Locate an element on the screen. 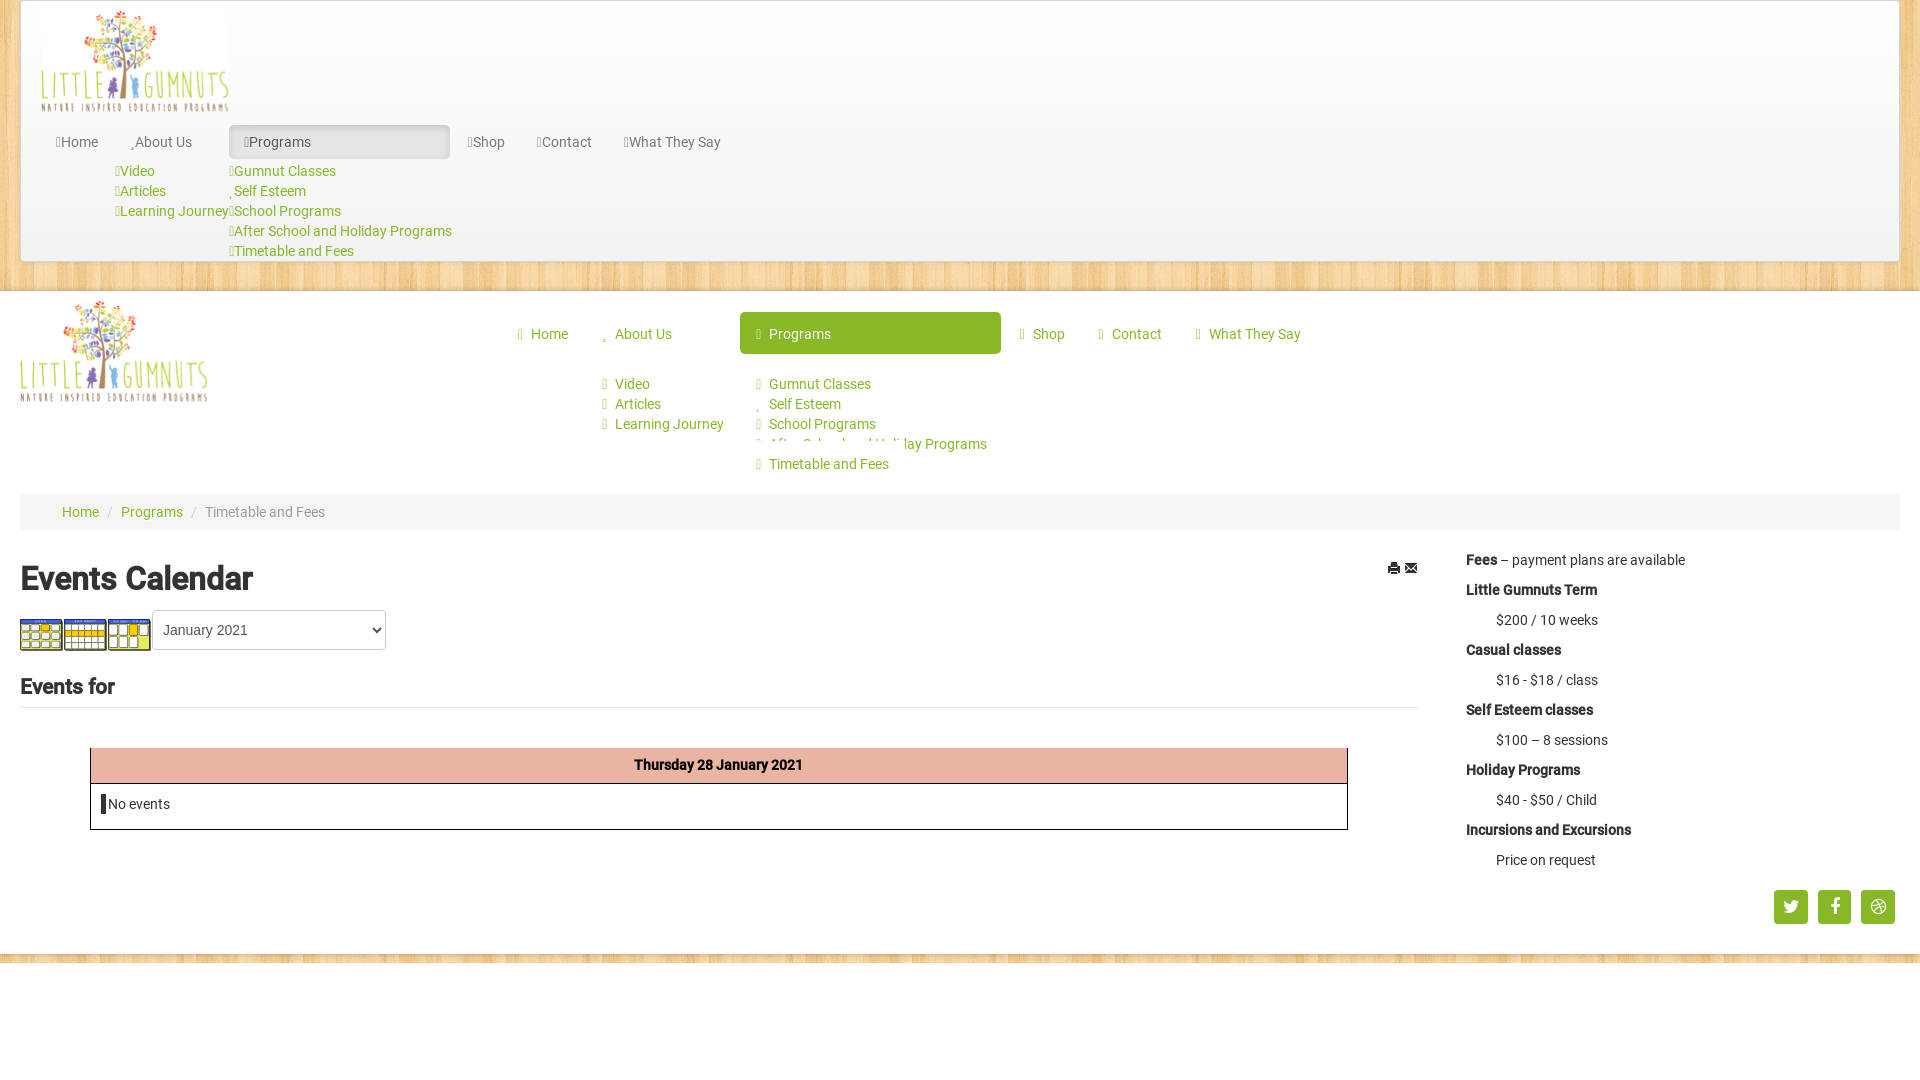 The height and width of the screenshot is (1080, 1920). By Month is located at coordinates (42, 634).